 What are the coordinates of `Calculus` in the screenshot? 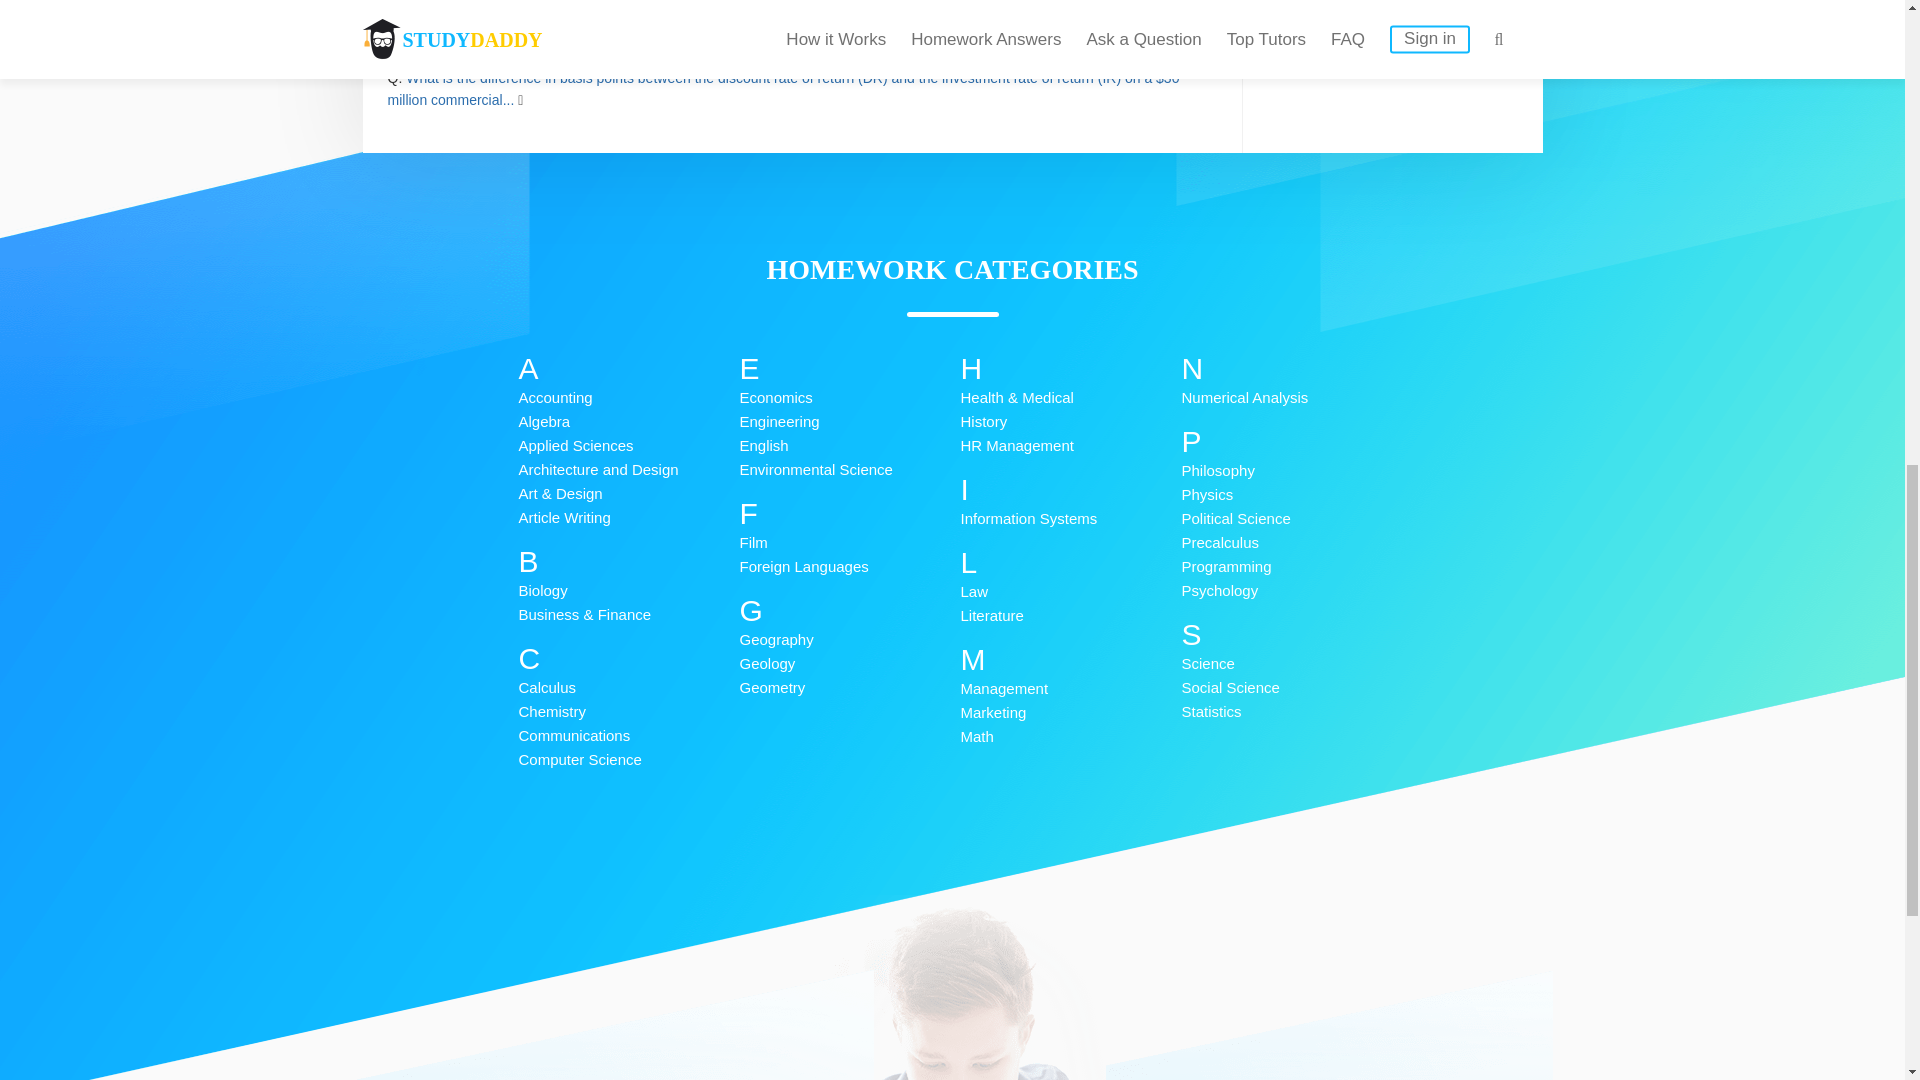 It's located at (628, 688).